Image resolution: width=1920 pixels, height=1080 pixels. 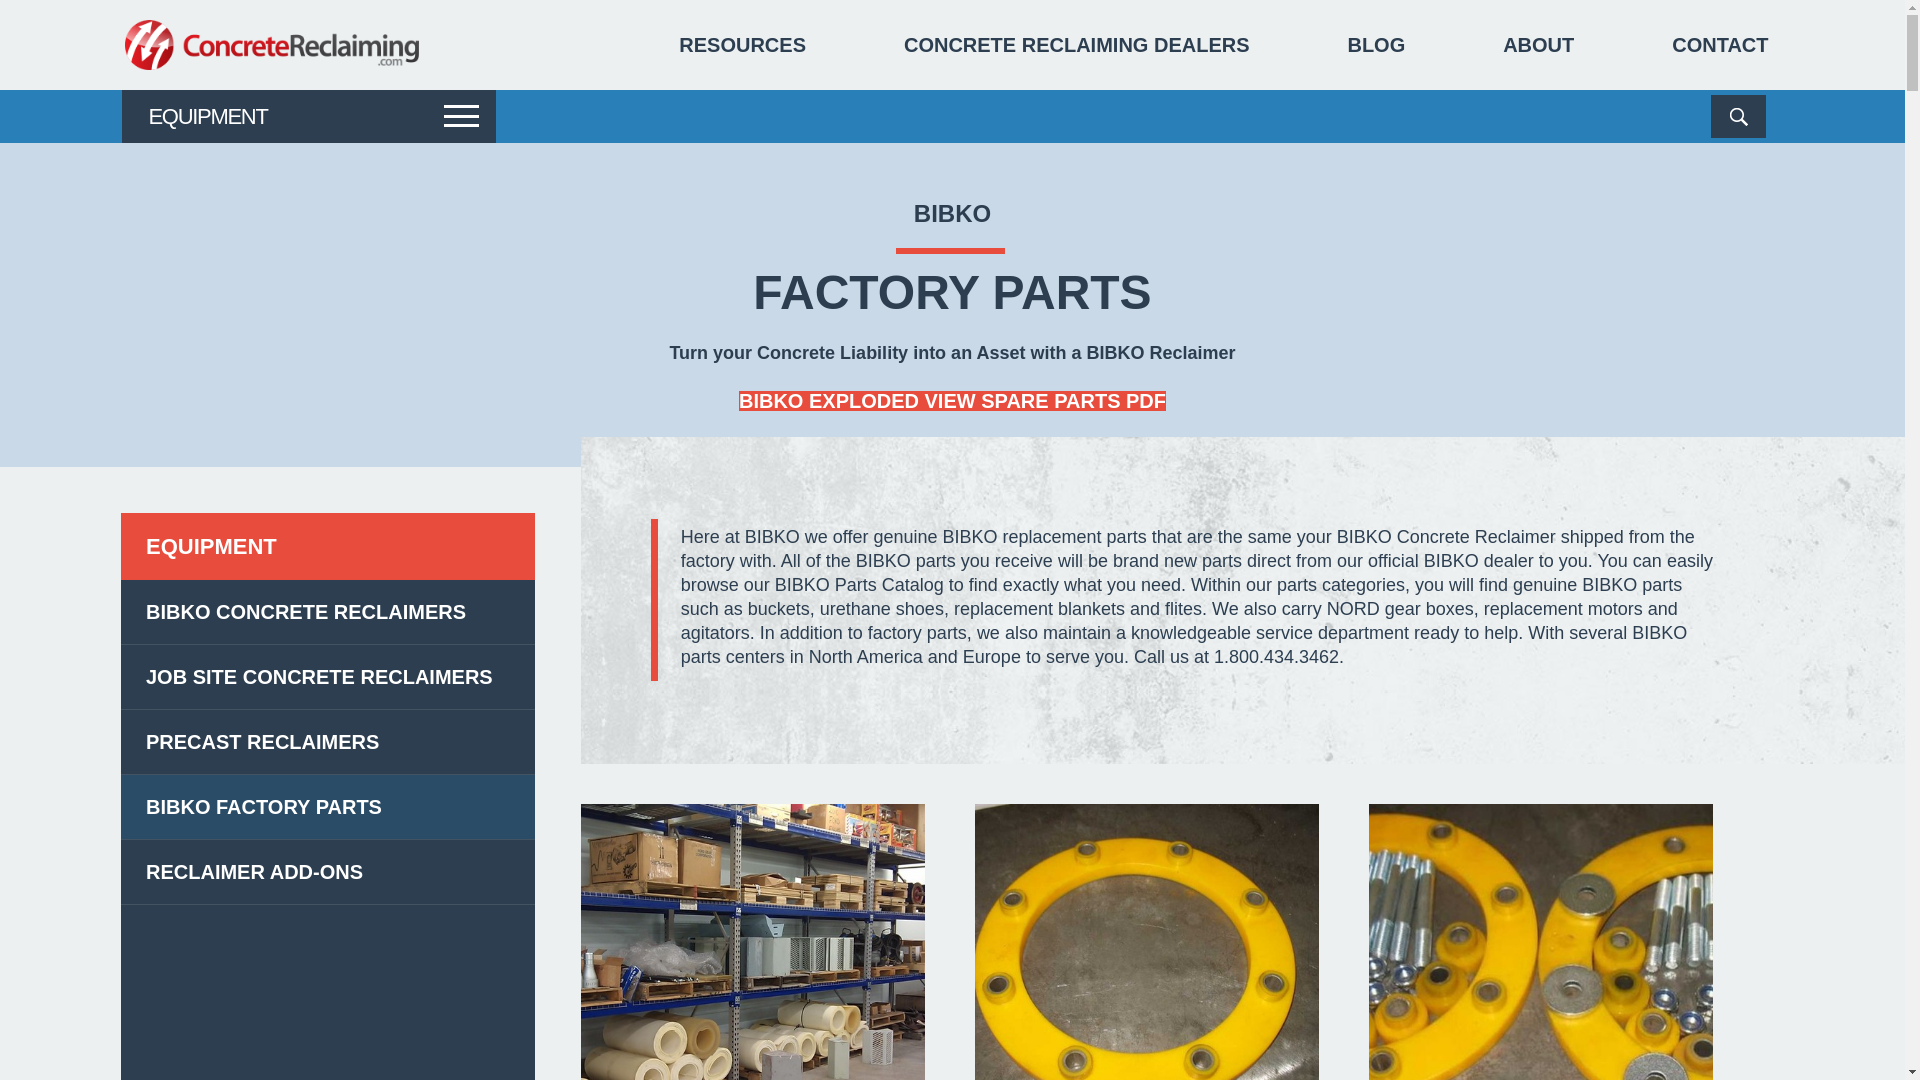 I want to click on ABOUT, so click(x=1538, y=45).